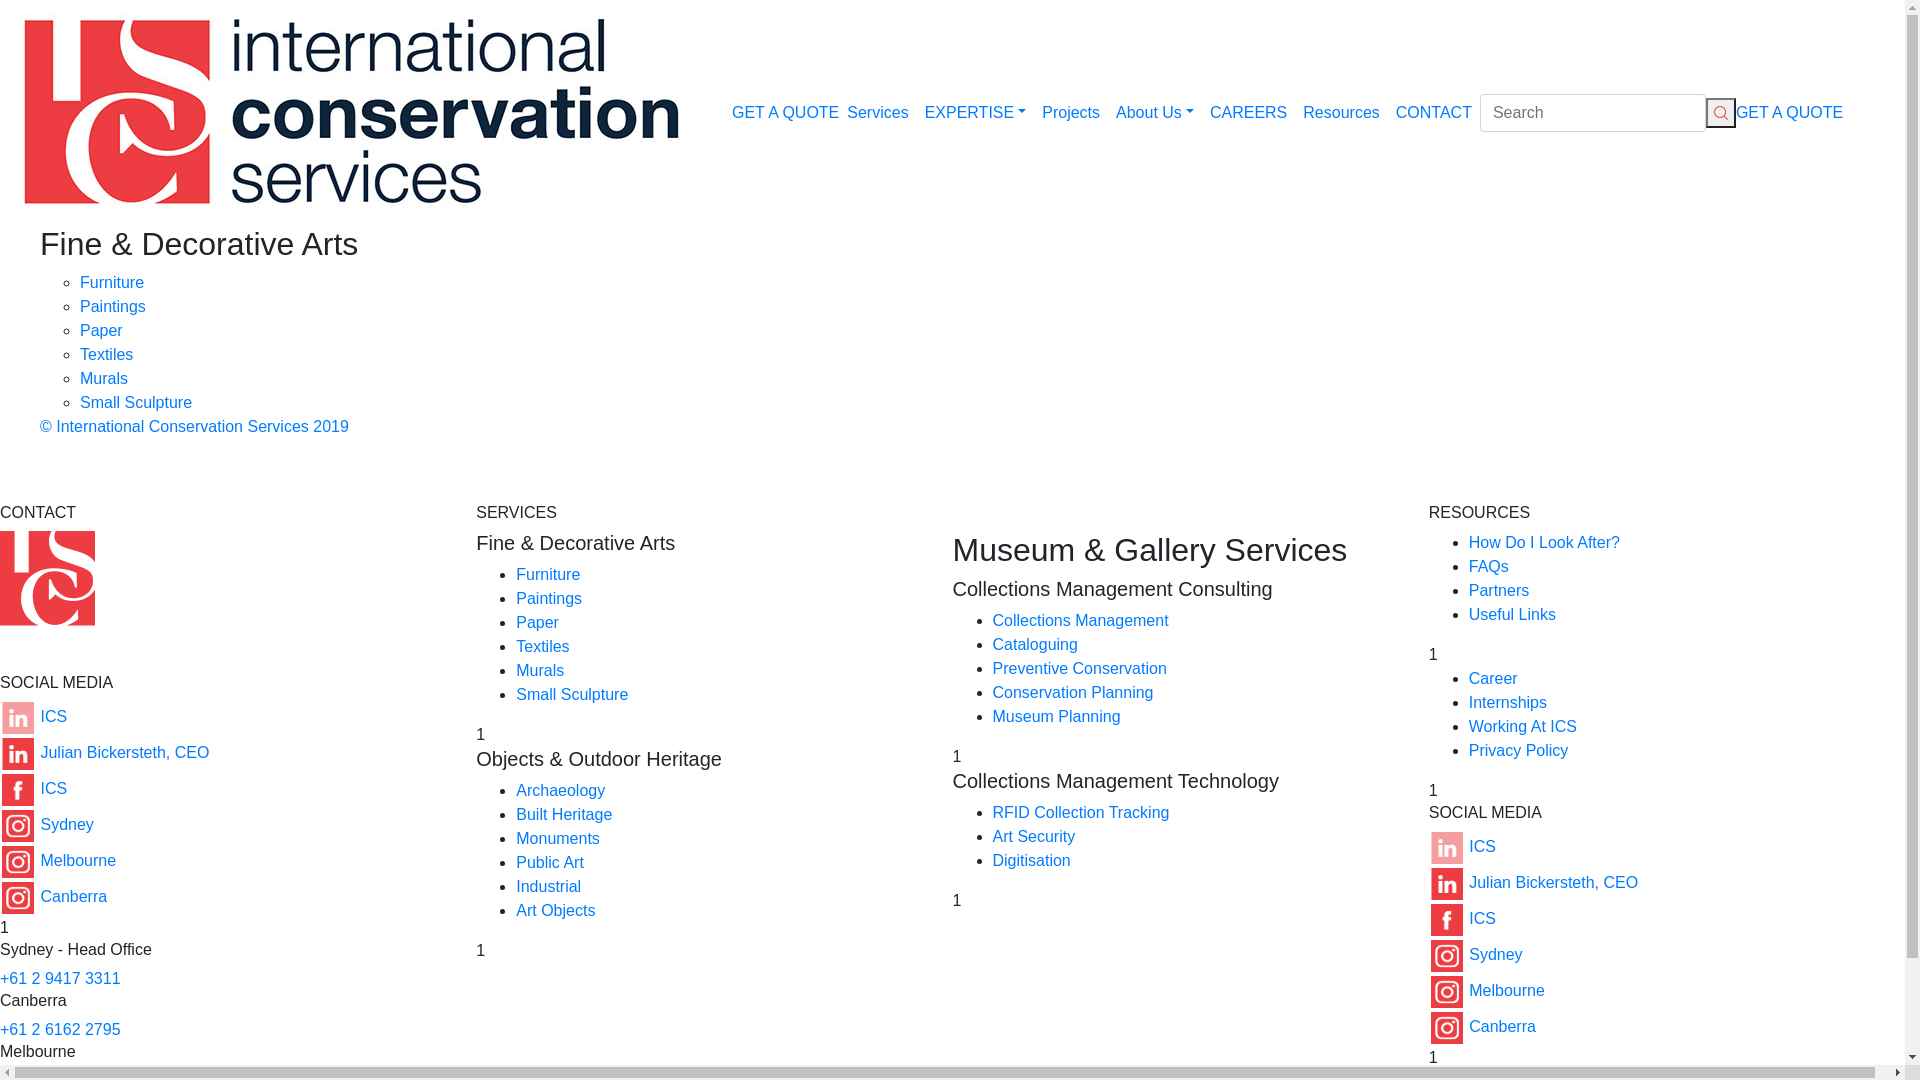 The image size is (1920, 1080). I want to click on Services, so click(878, 112).